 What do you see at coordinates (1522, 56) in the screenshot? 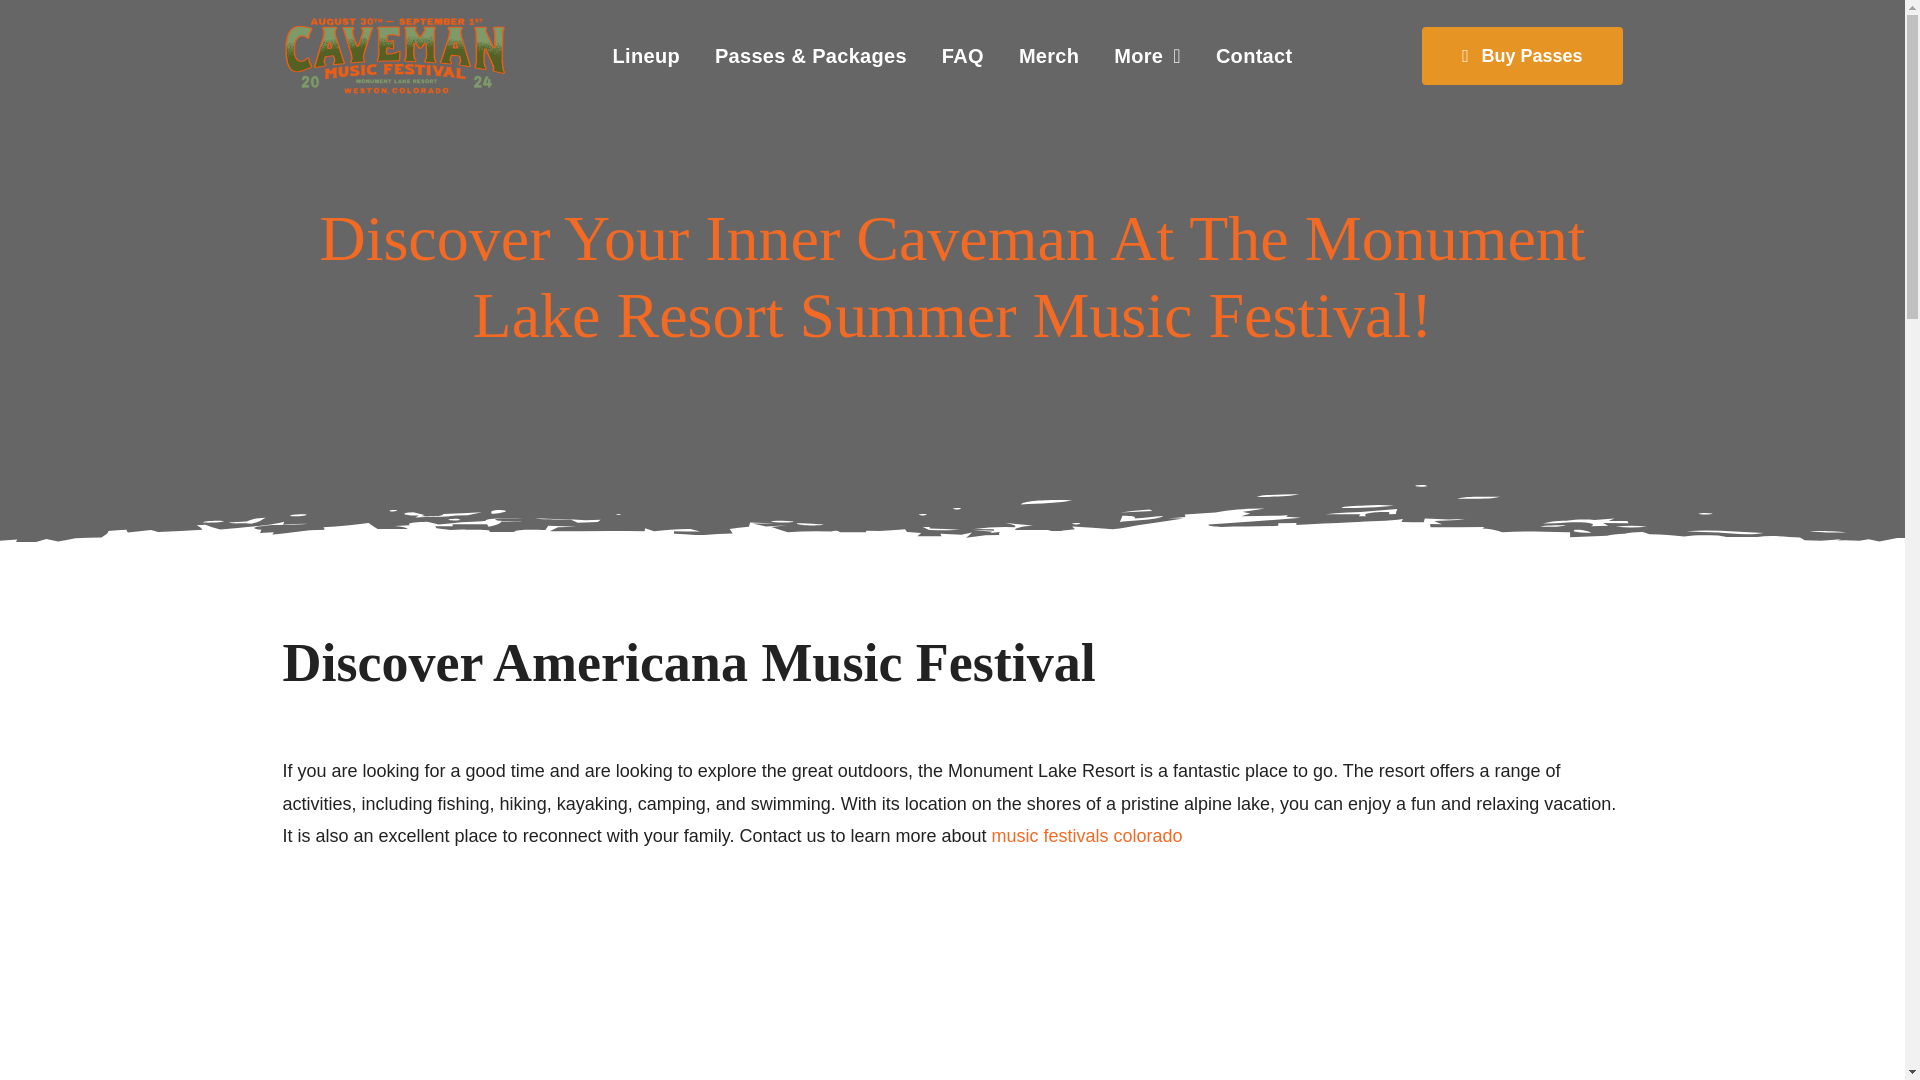
I see `Buy Passes` at bounding box center [1522, 56].